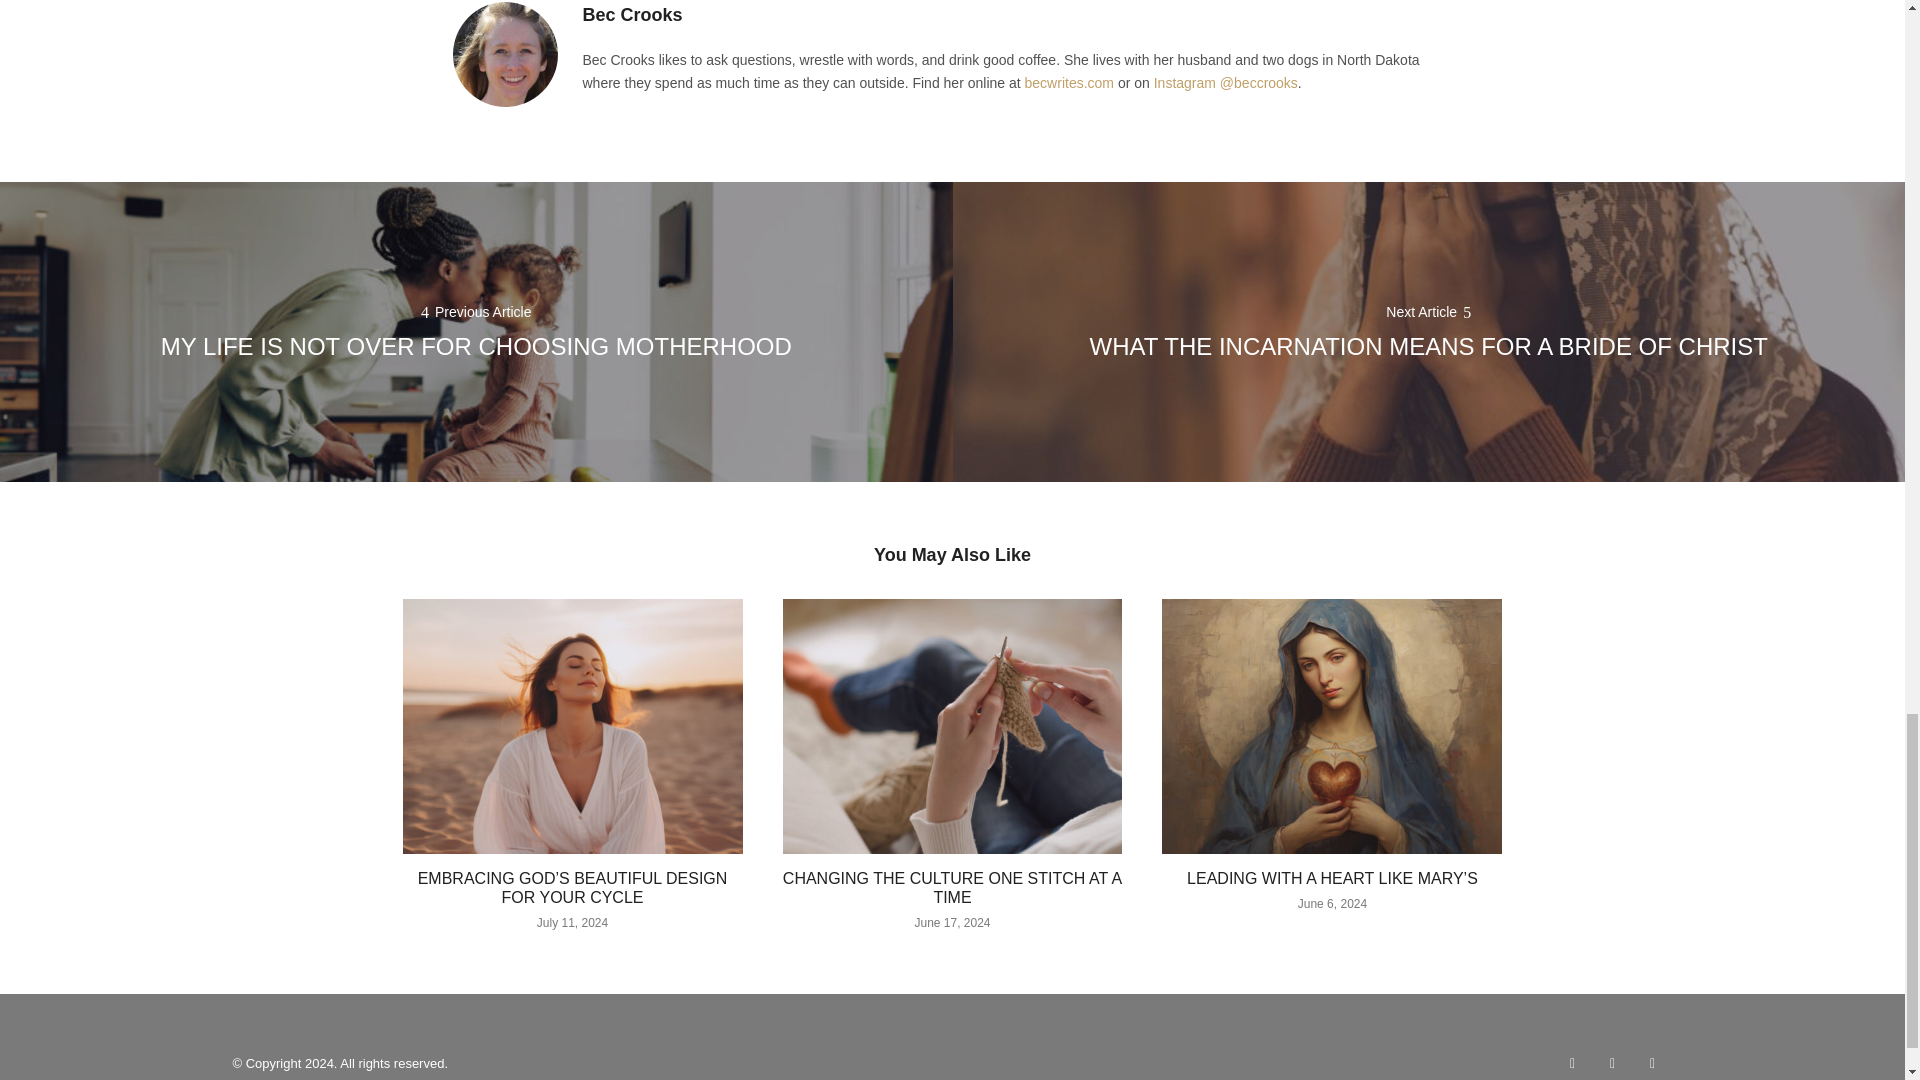 This screenshot has height=1080, width=1920. I want to click on becwrites.com, so click(1069, 82).